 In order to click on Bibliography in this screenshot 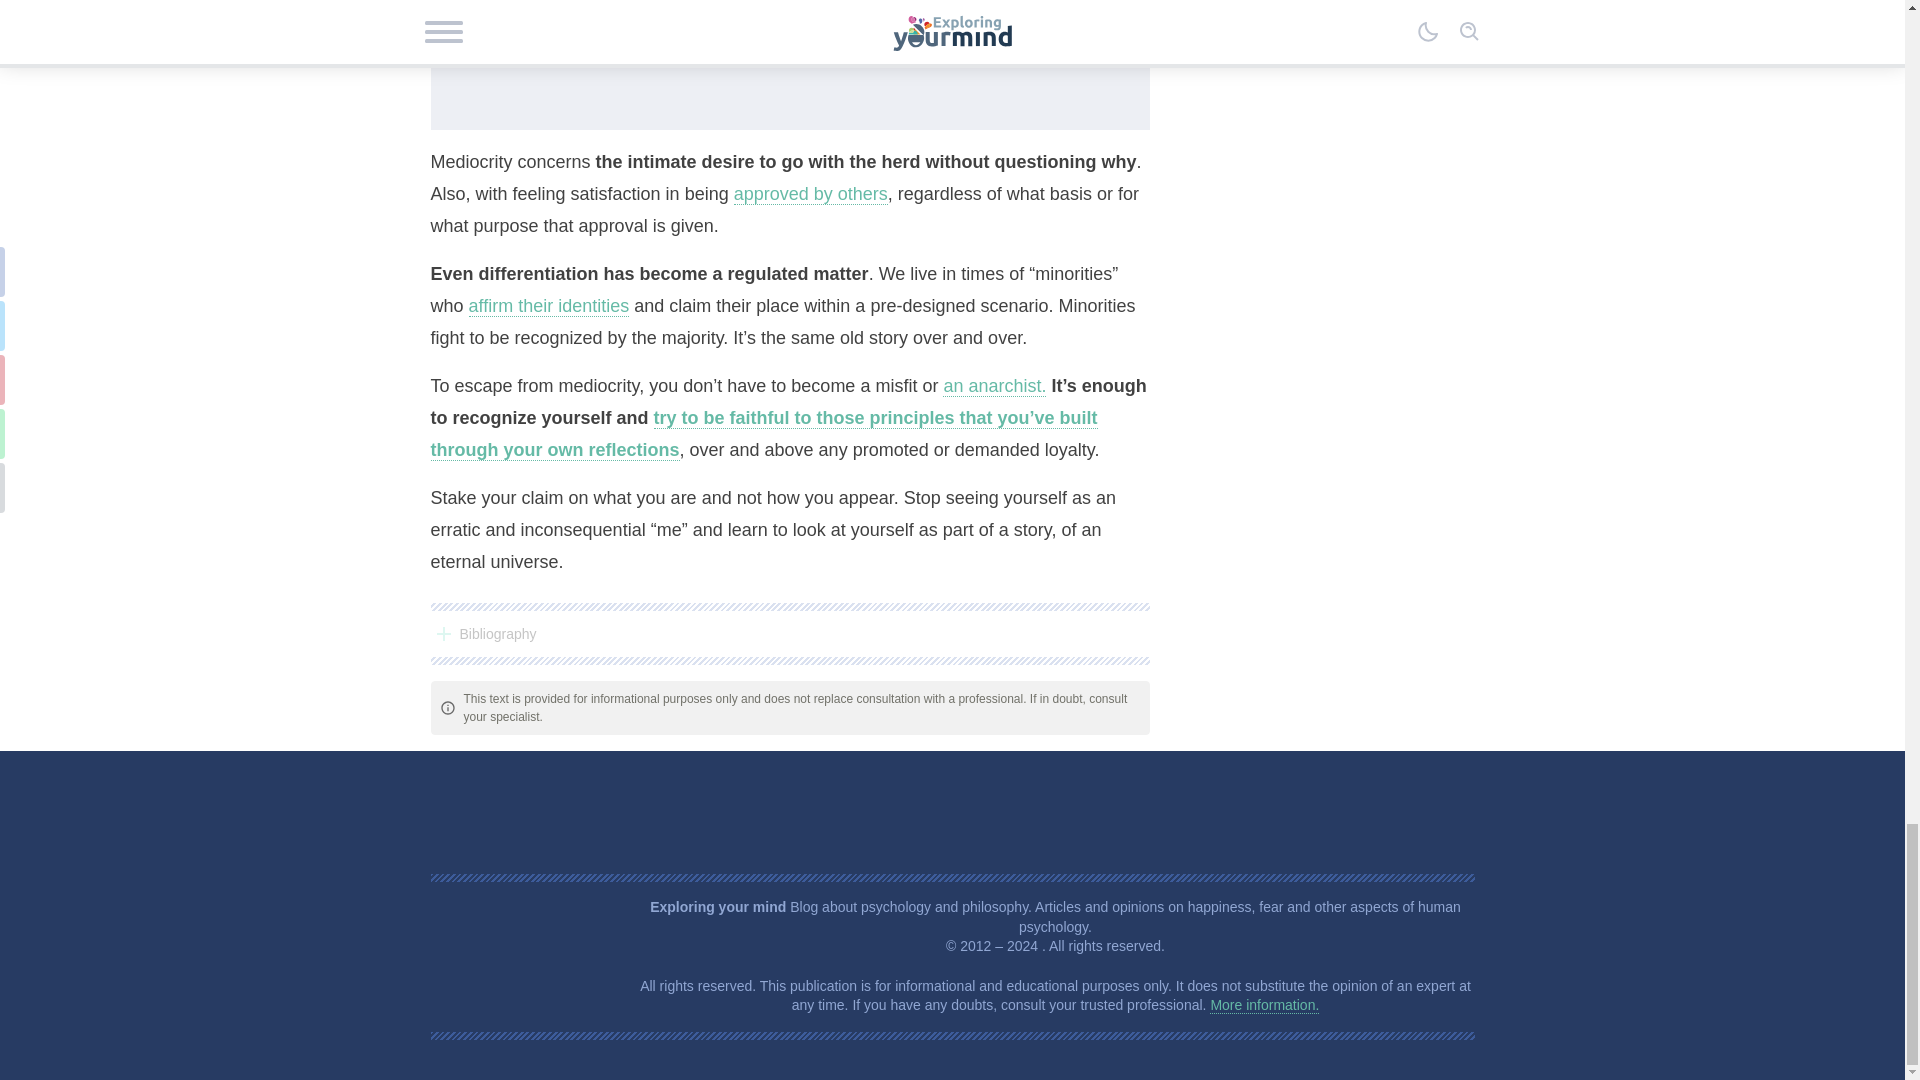, I will do `click(789, 634)`.